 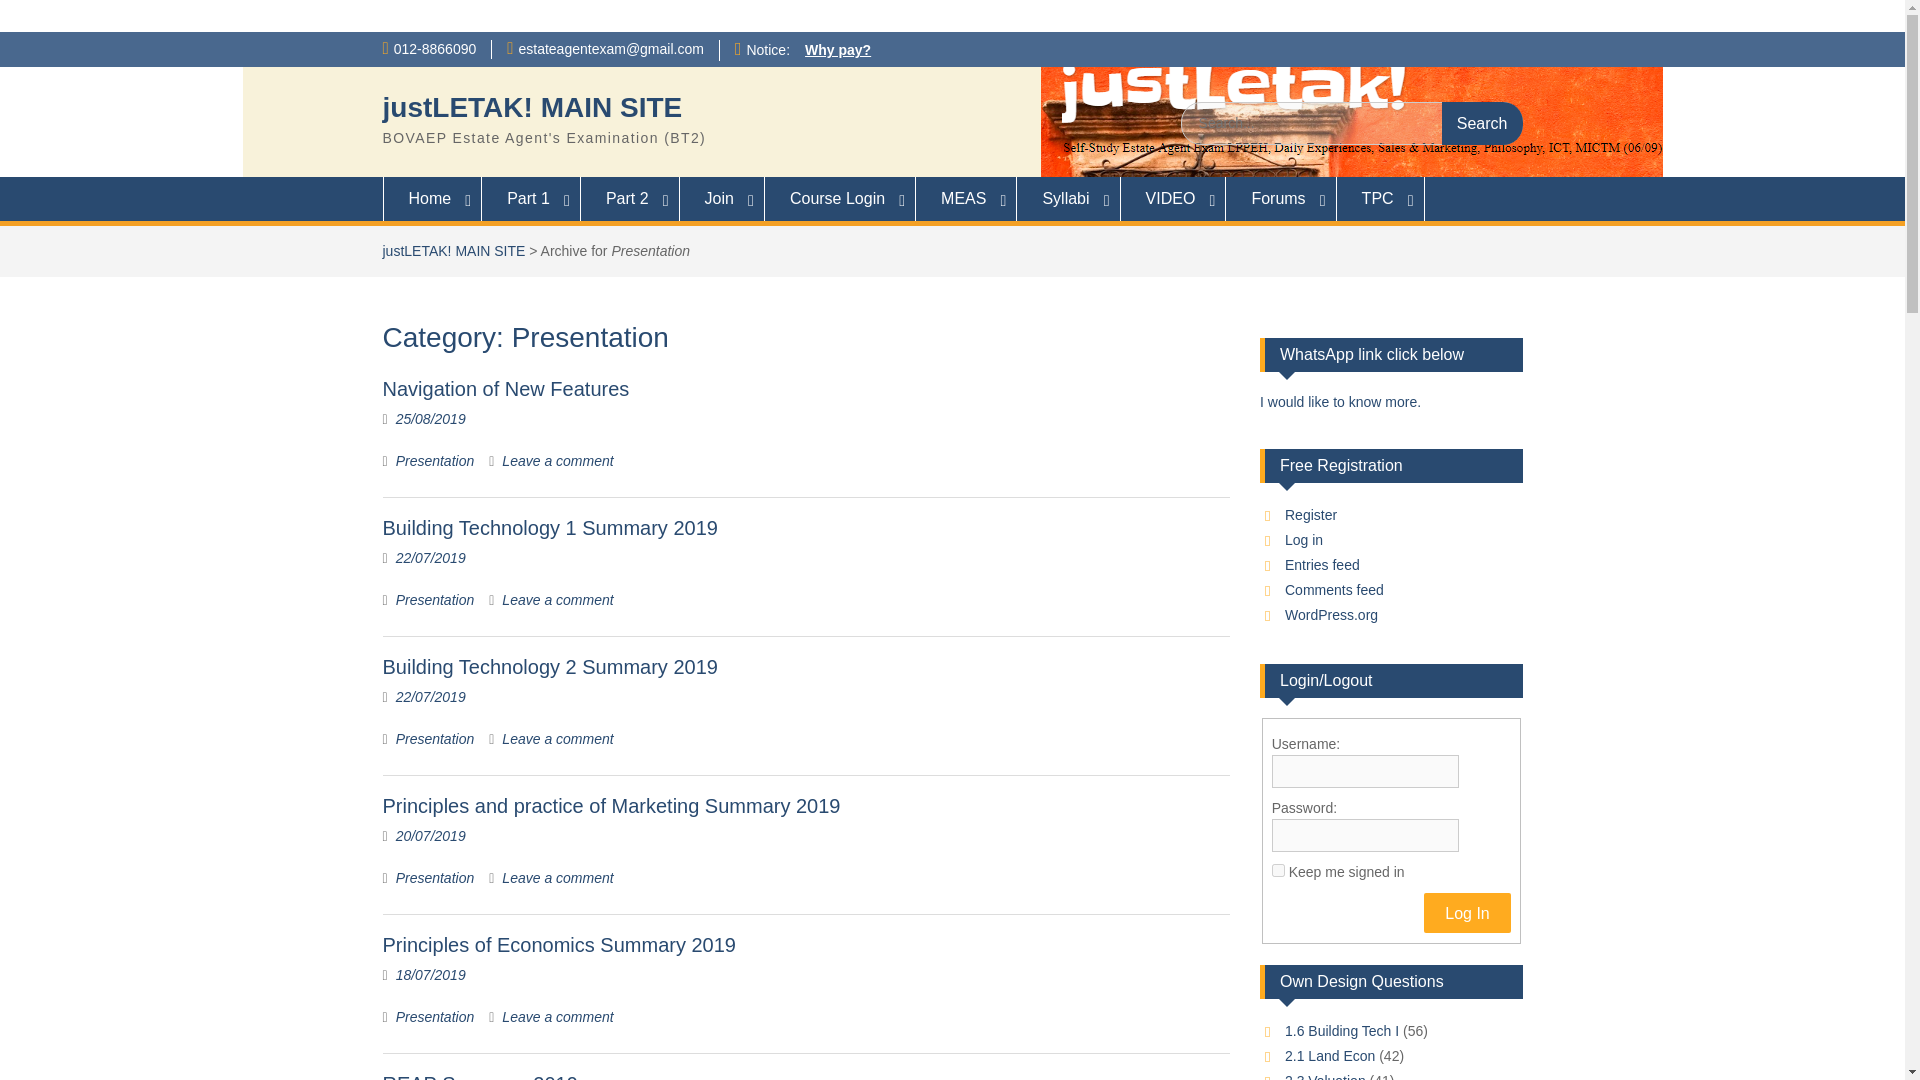 I want to click on forever, so click(x=1278, y=870).